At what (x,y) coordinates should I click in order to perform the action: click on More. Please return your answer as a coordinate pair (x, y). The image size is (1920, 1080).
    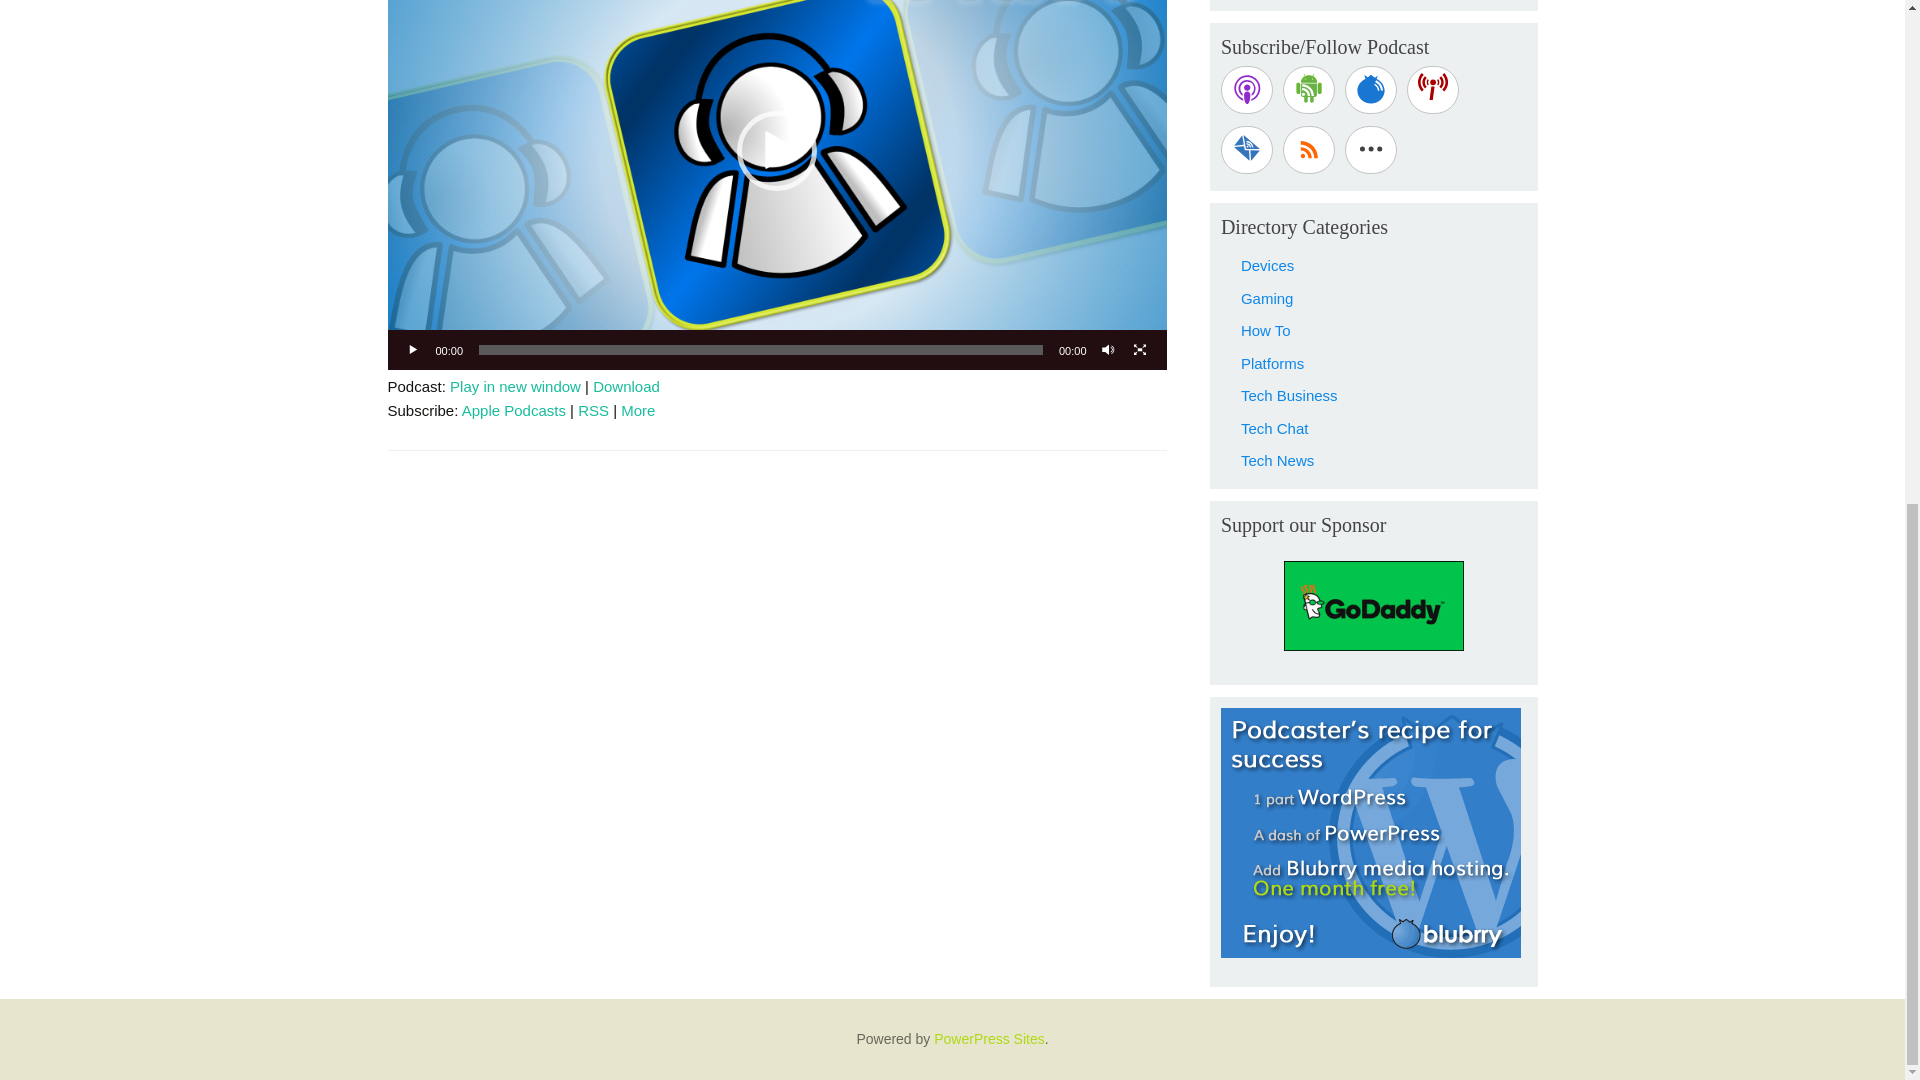
    Looking at the image, I should click on (637, 410).